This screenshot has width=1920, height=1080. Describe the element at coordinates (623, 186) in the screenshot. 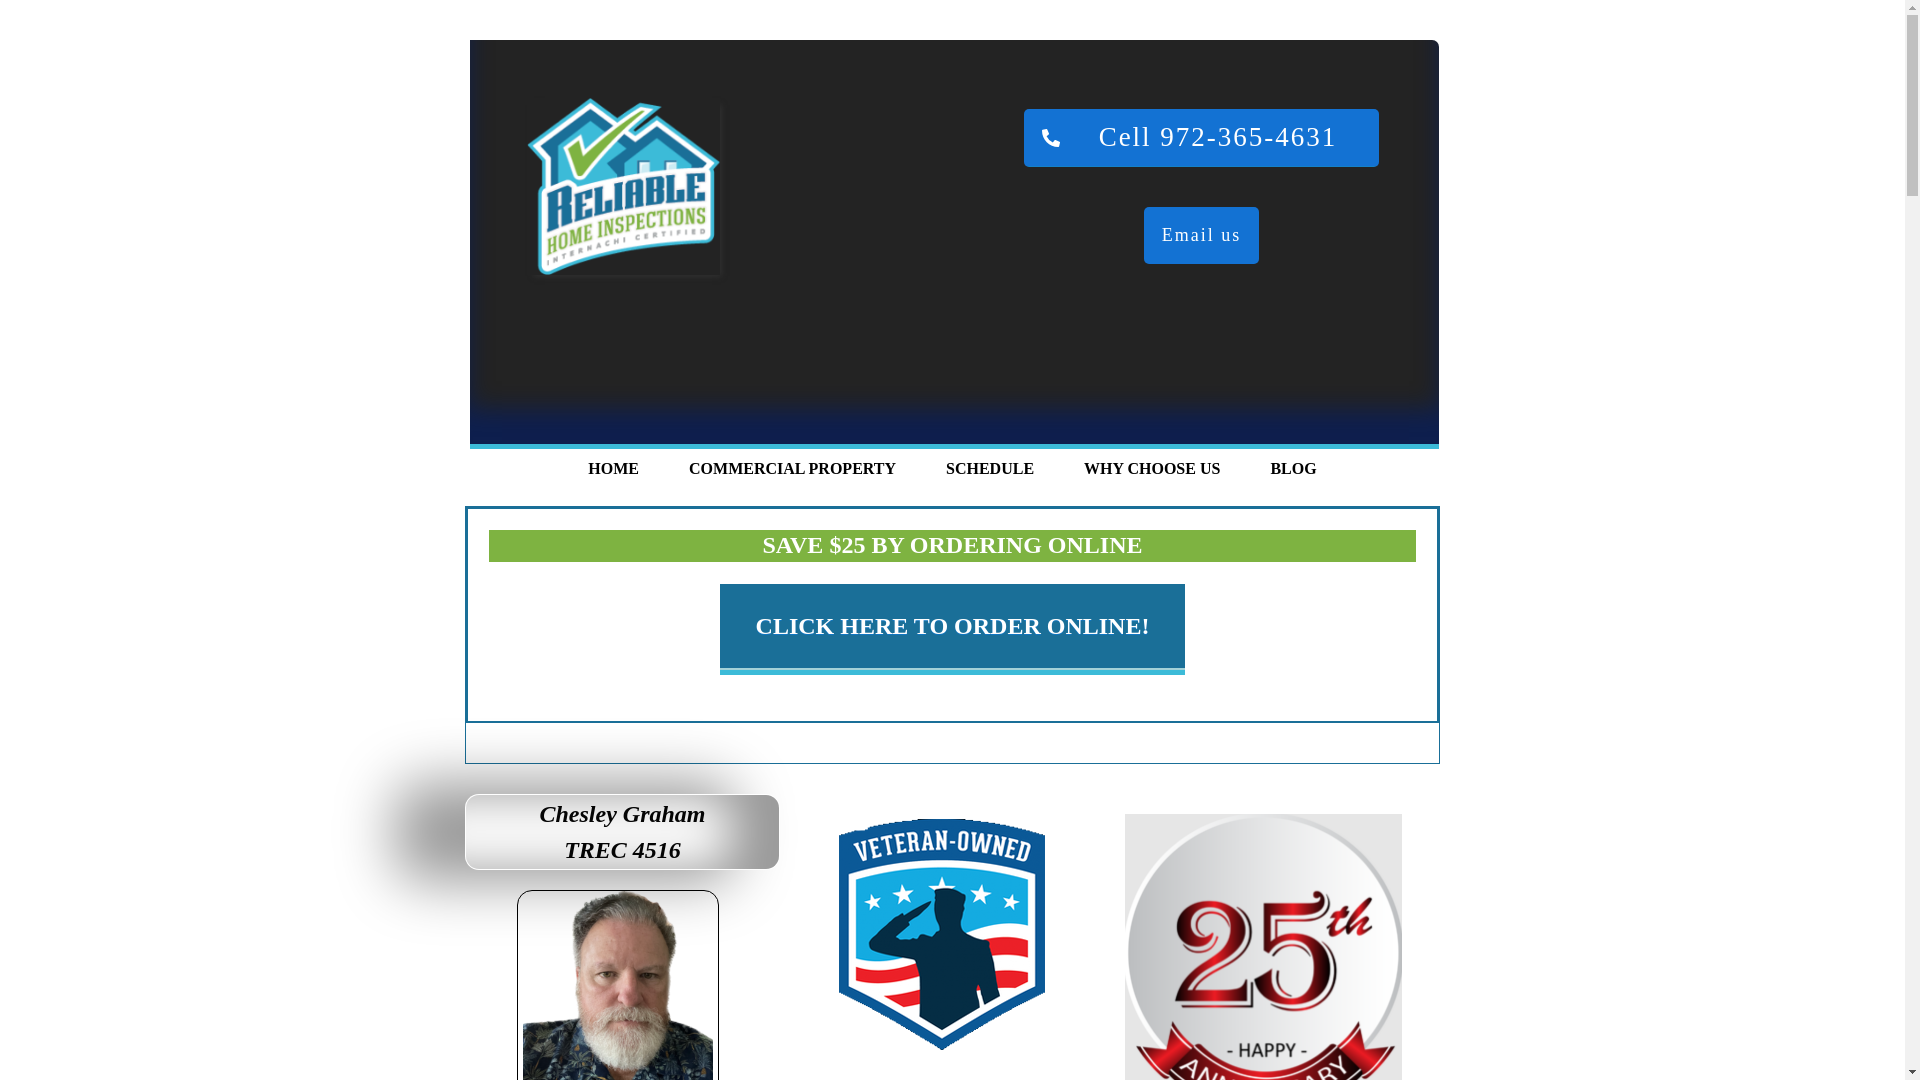

I see `reliable-home-inspections` at that location.